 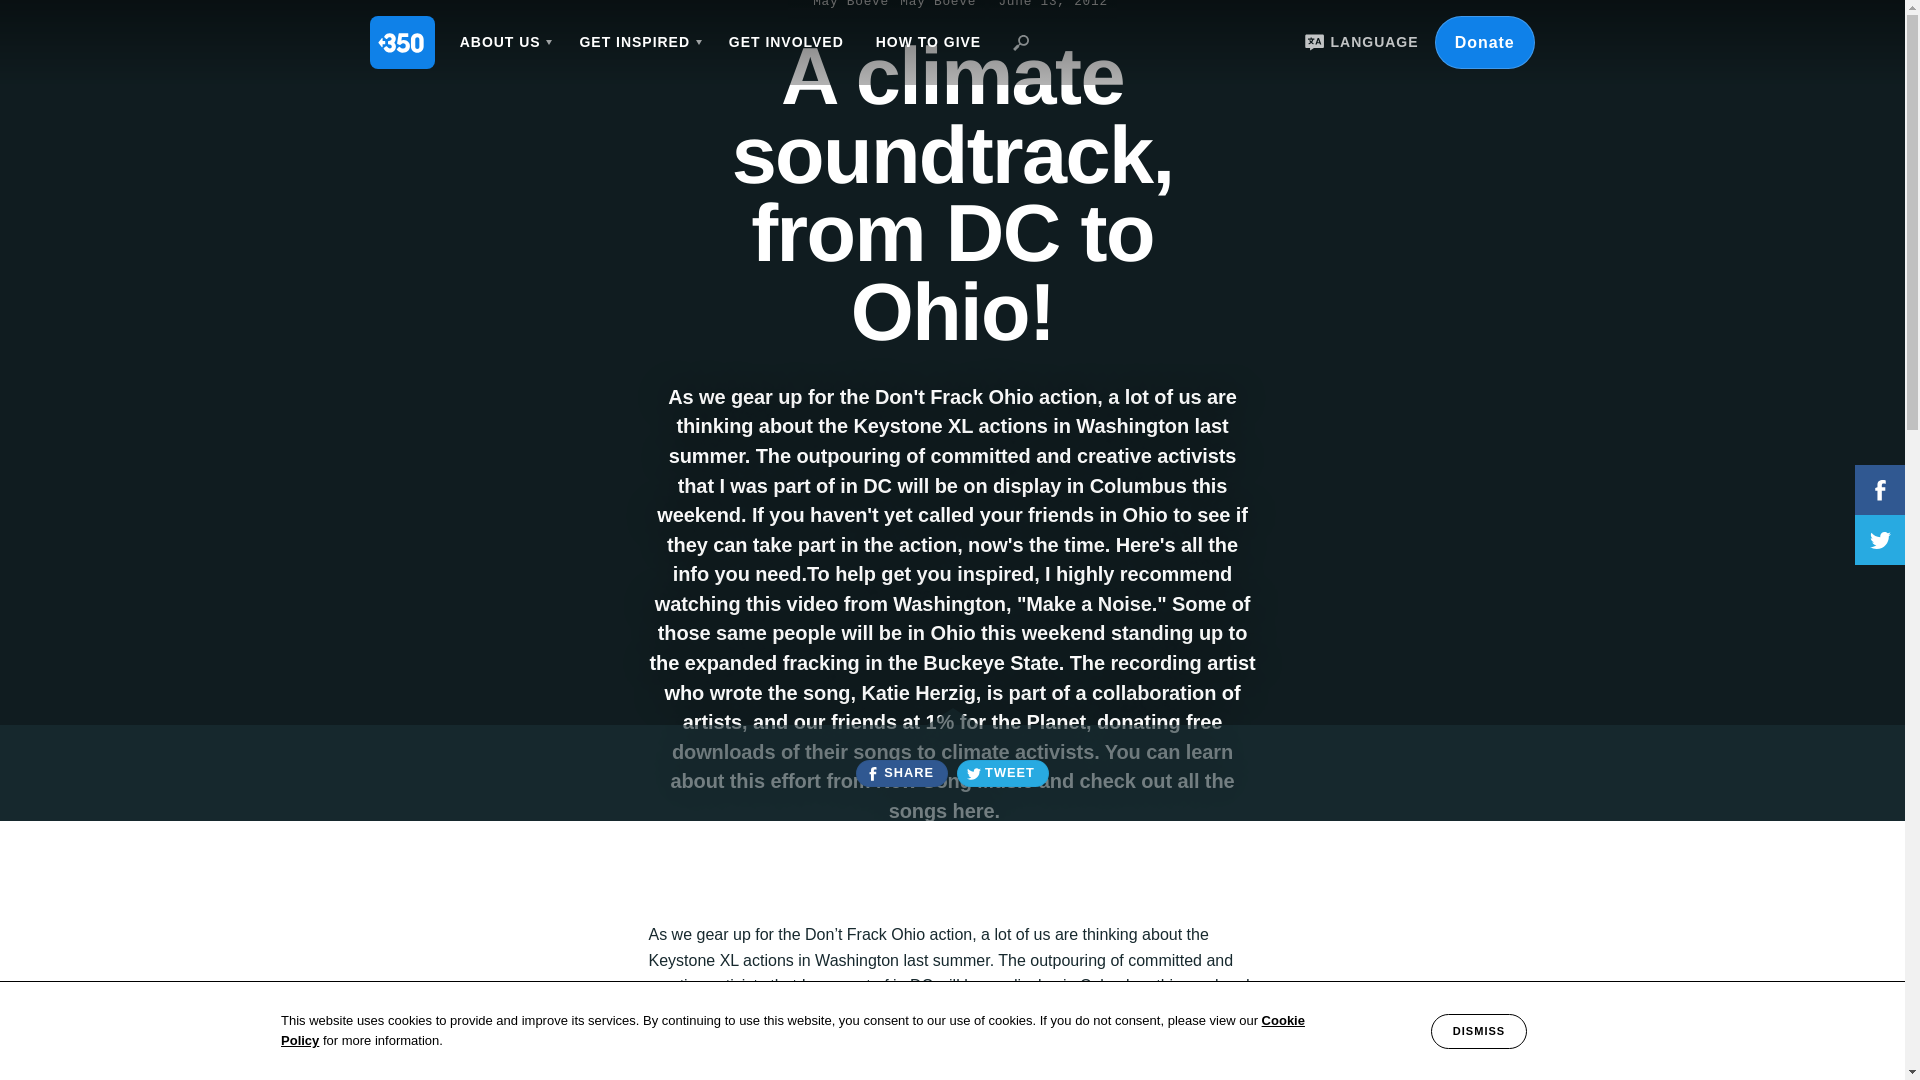 What do you see at coordinates (1358, 42) in the screenshot?
I see `LANGUAGE` at bounding box center [1358, 42].